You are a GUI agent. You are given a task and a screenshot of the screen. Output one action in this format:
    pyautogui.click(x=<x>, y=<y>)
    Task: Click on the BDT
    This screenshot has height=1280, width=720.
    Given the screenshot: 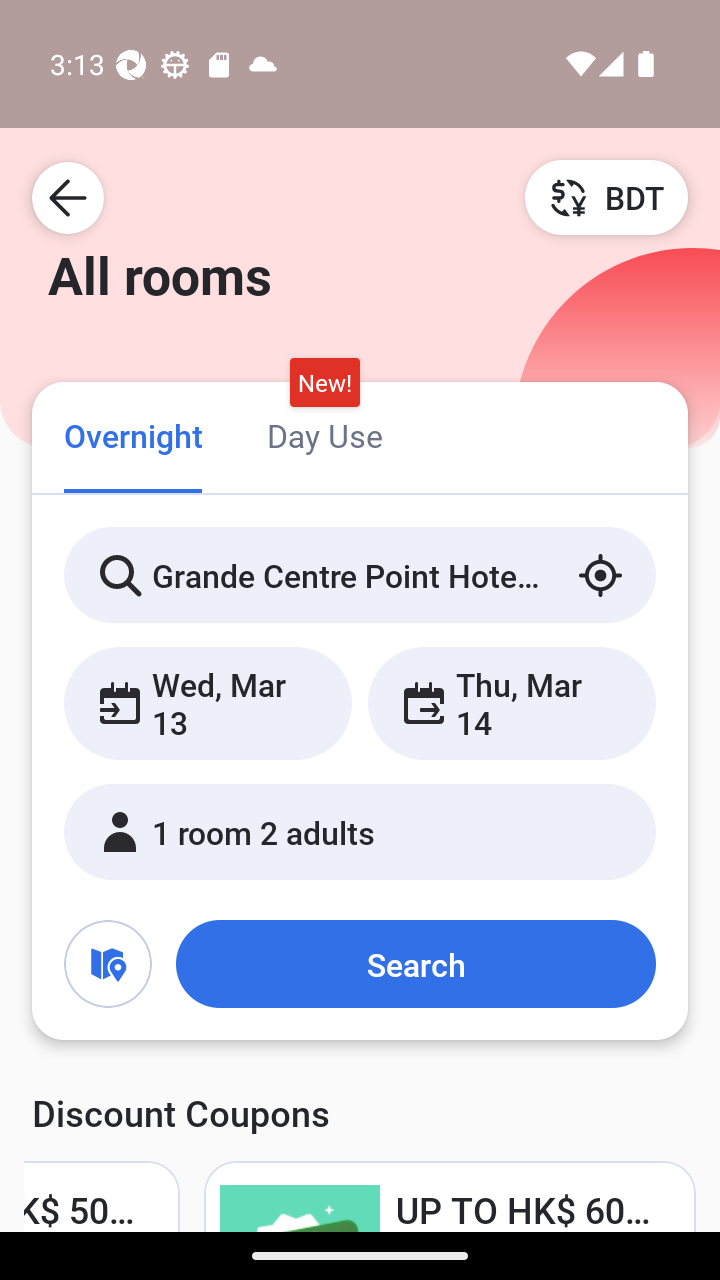 What is the action you would take?
    pyautogui.click(x=606, y=197)
    